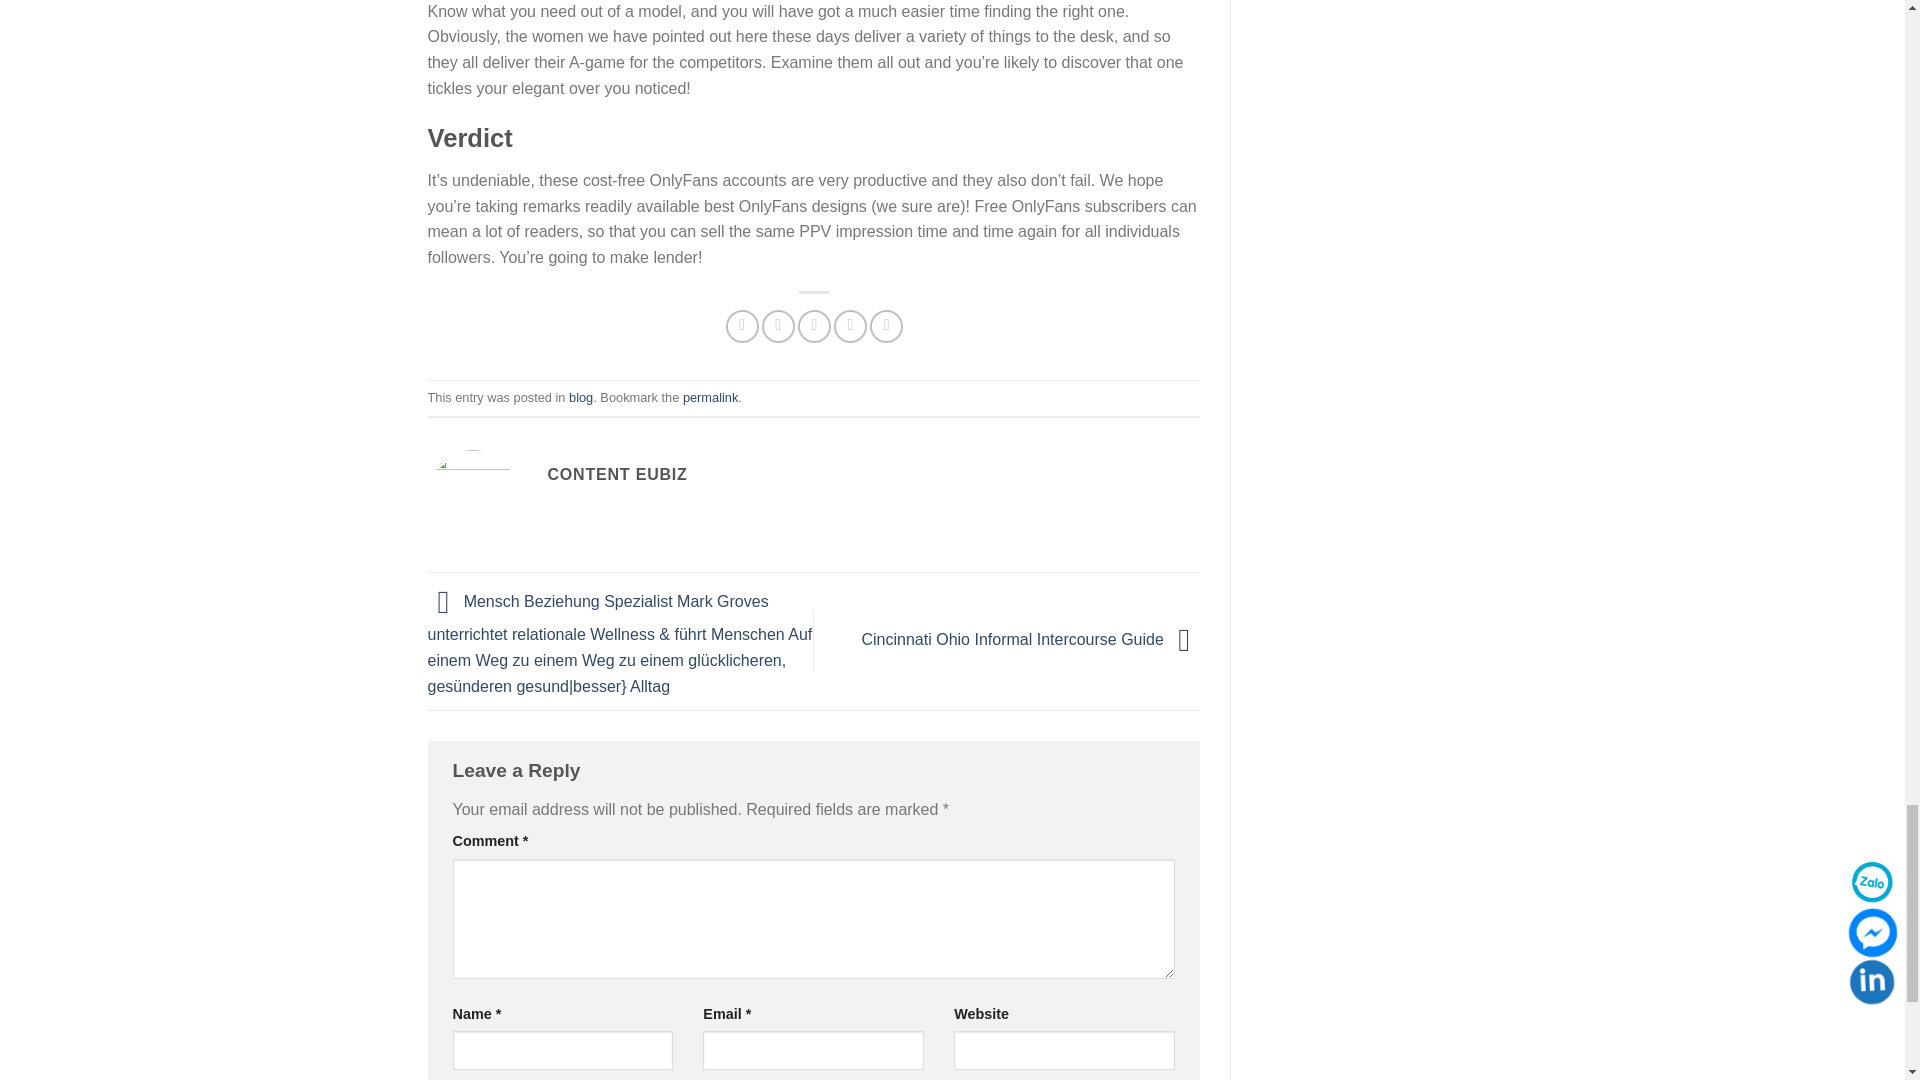  I want to click on Permalink to Free Only Fans Trial Best OnlyFans Site, so click(710, 397).